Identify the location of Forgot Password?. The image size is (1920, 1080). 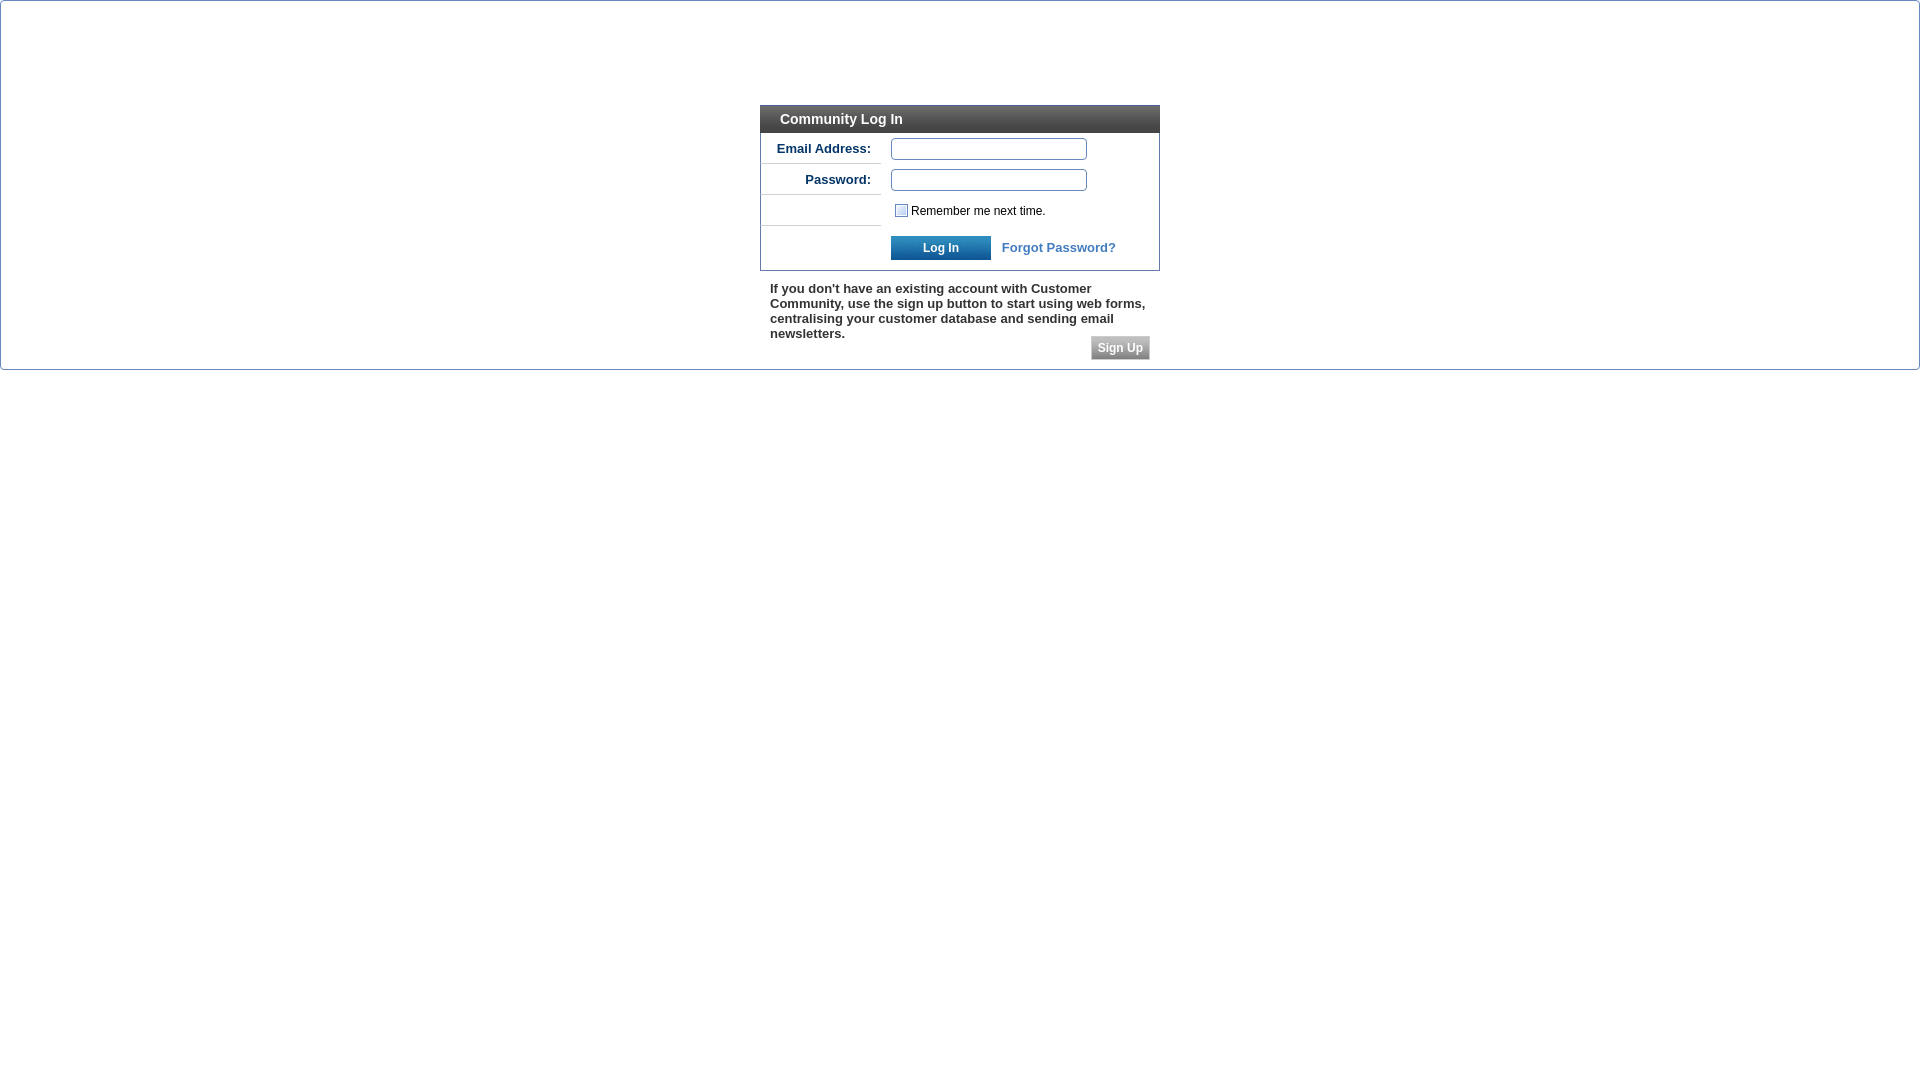
(1059, 248).